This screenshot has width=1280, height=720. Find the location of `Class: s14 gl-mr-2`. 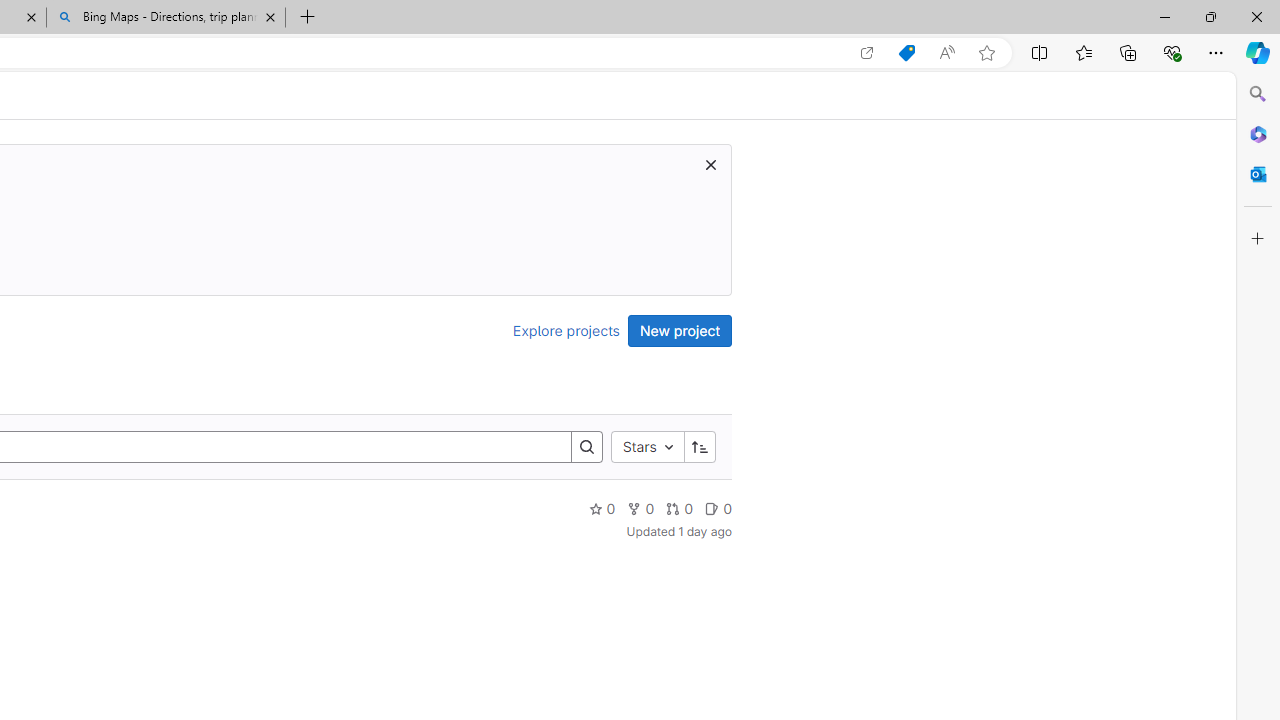

Class: s14 gl-mr-2 is located at coordinates (712, 508).